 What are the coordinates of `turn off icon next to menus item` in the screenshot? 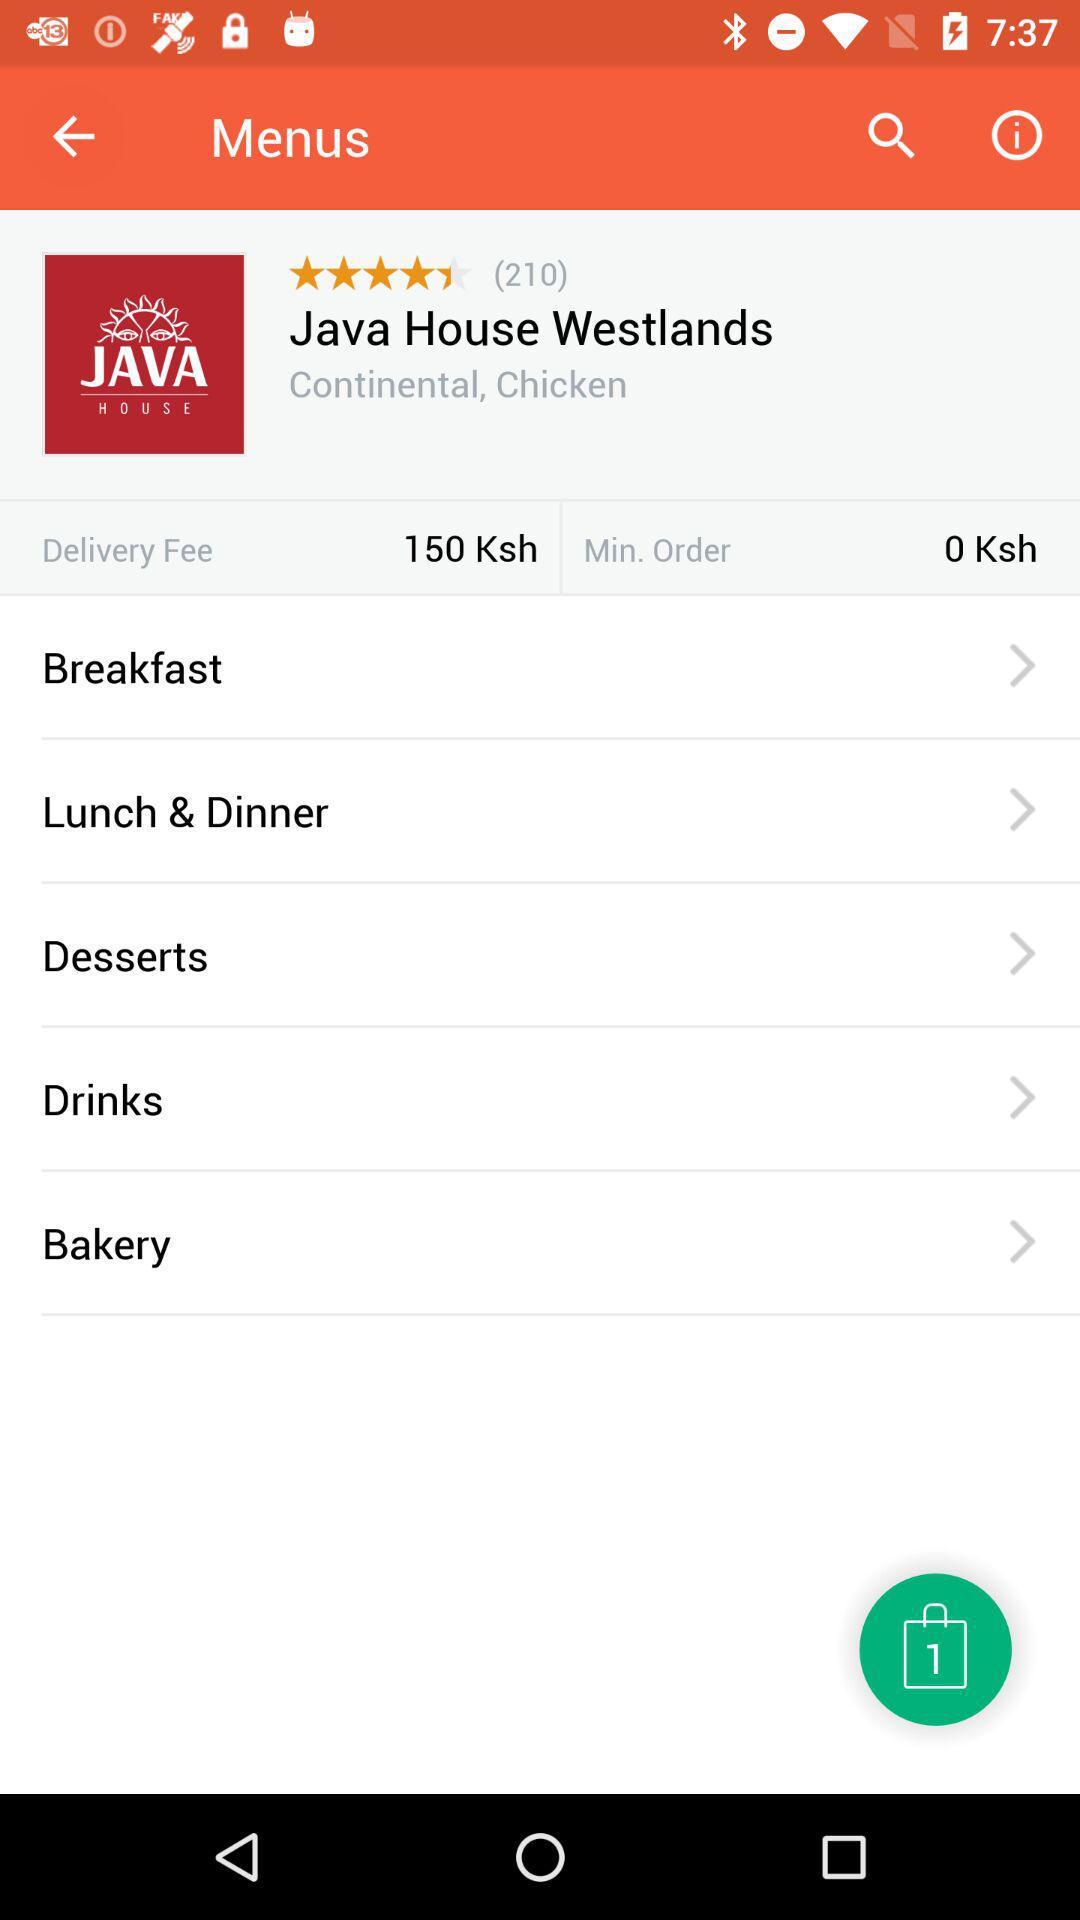 It's located at (73, 136).